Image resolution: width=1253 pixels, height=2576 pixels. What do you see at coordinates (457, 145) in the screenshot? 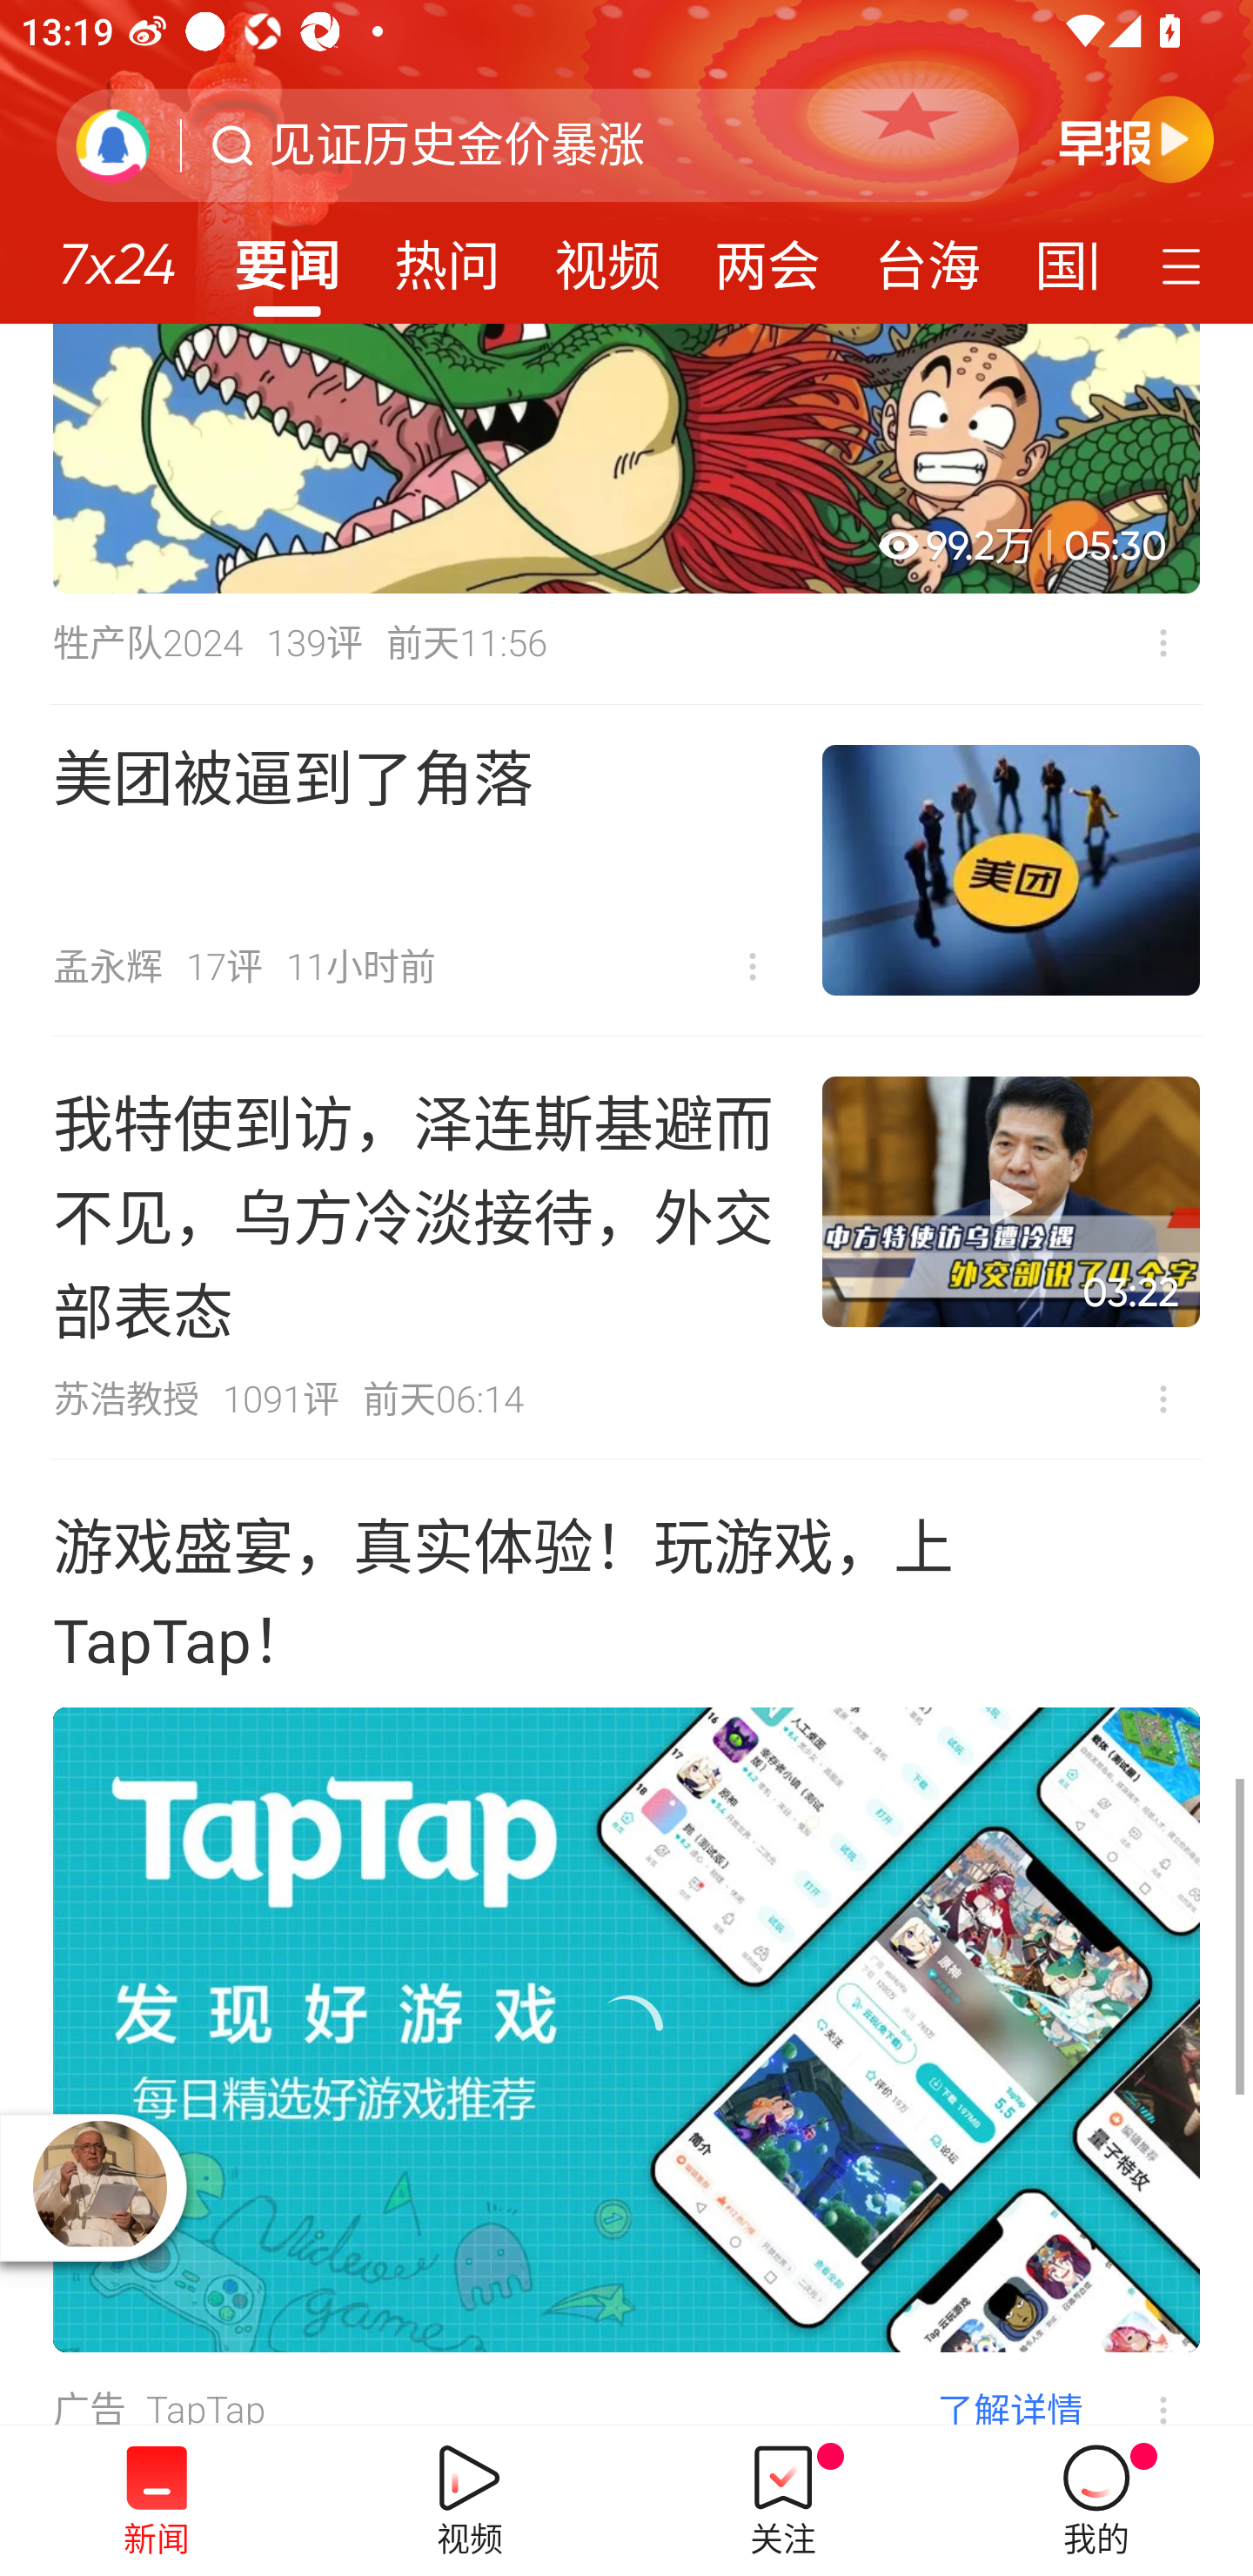
I see `见证历史金价暴涨` at bounding box center [457, 145].